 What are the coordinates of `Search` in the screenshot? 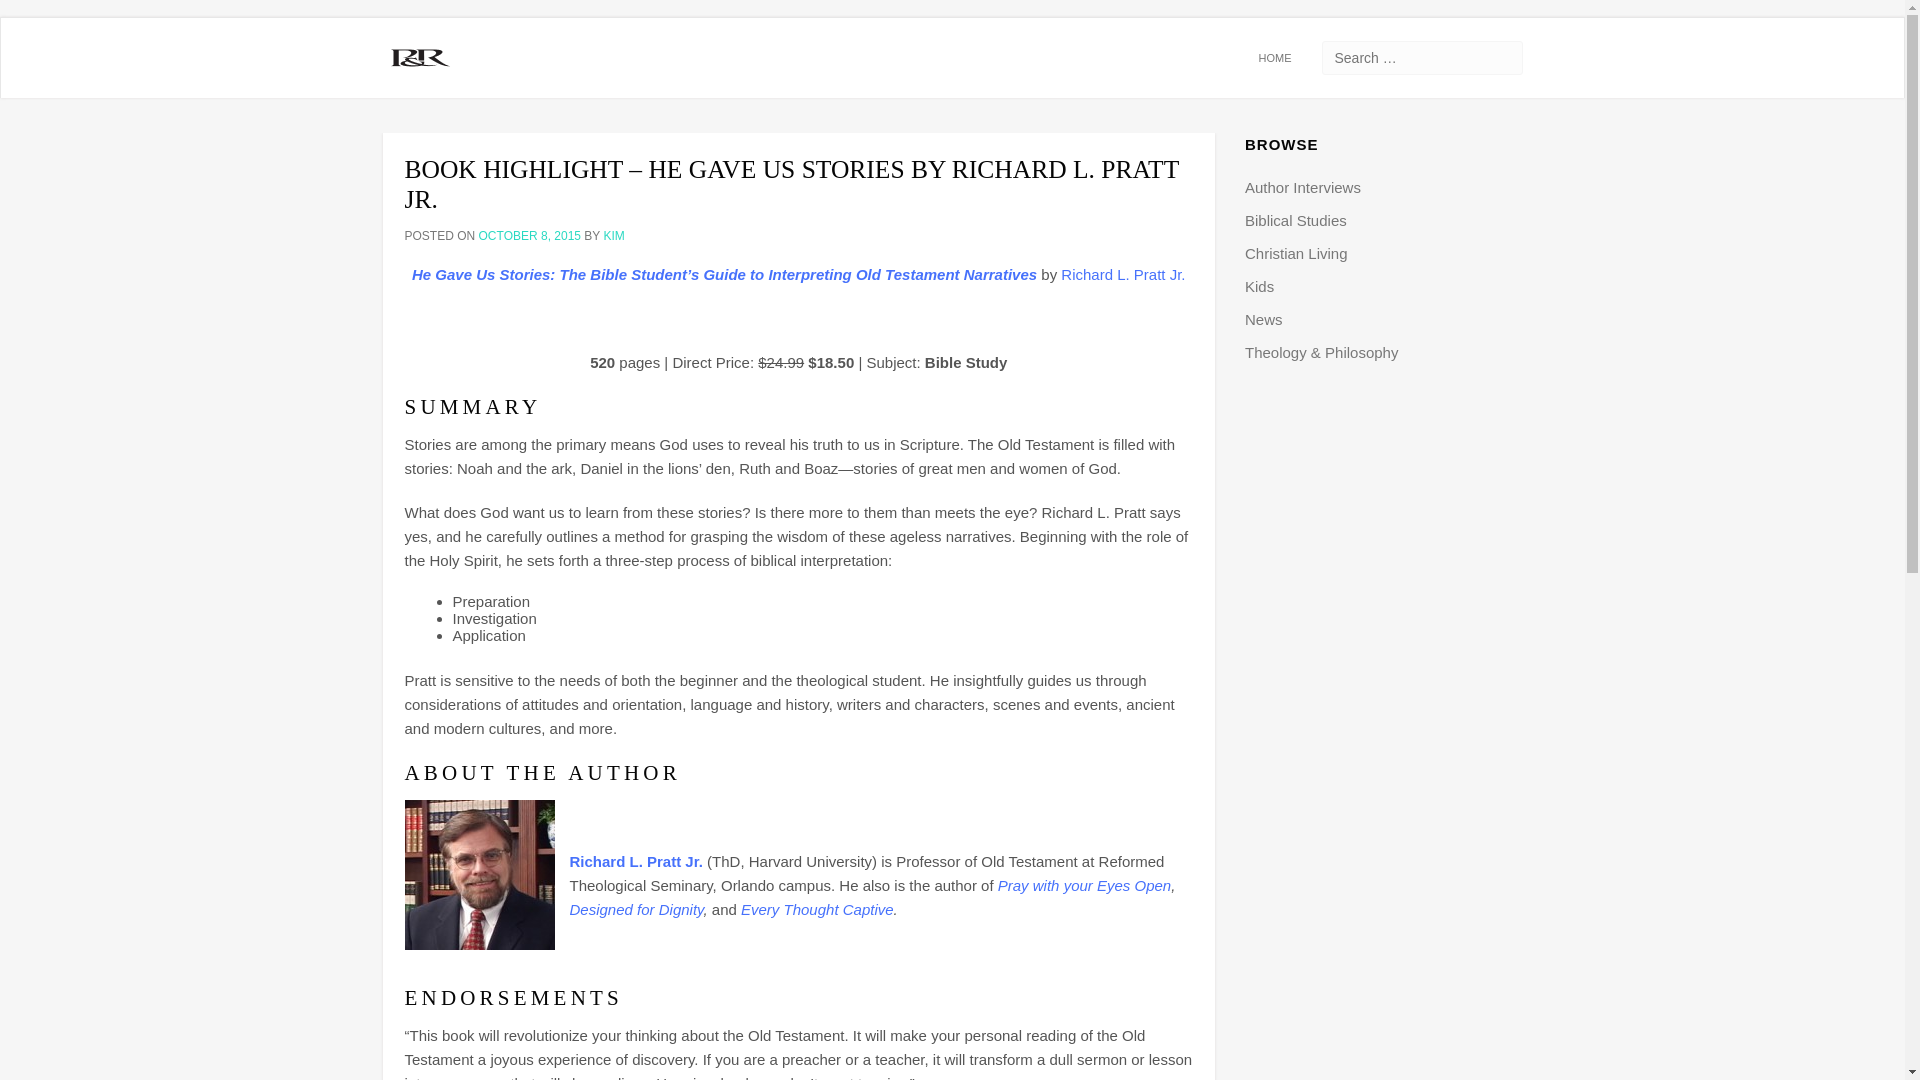 It's located at (26, 10).